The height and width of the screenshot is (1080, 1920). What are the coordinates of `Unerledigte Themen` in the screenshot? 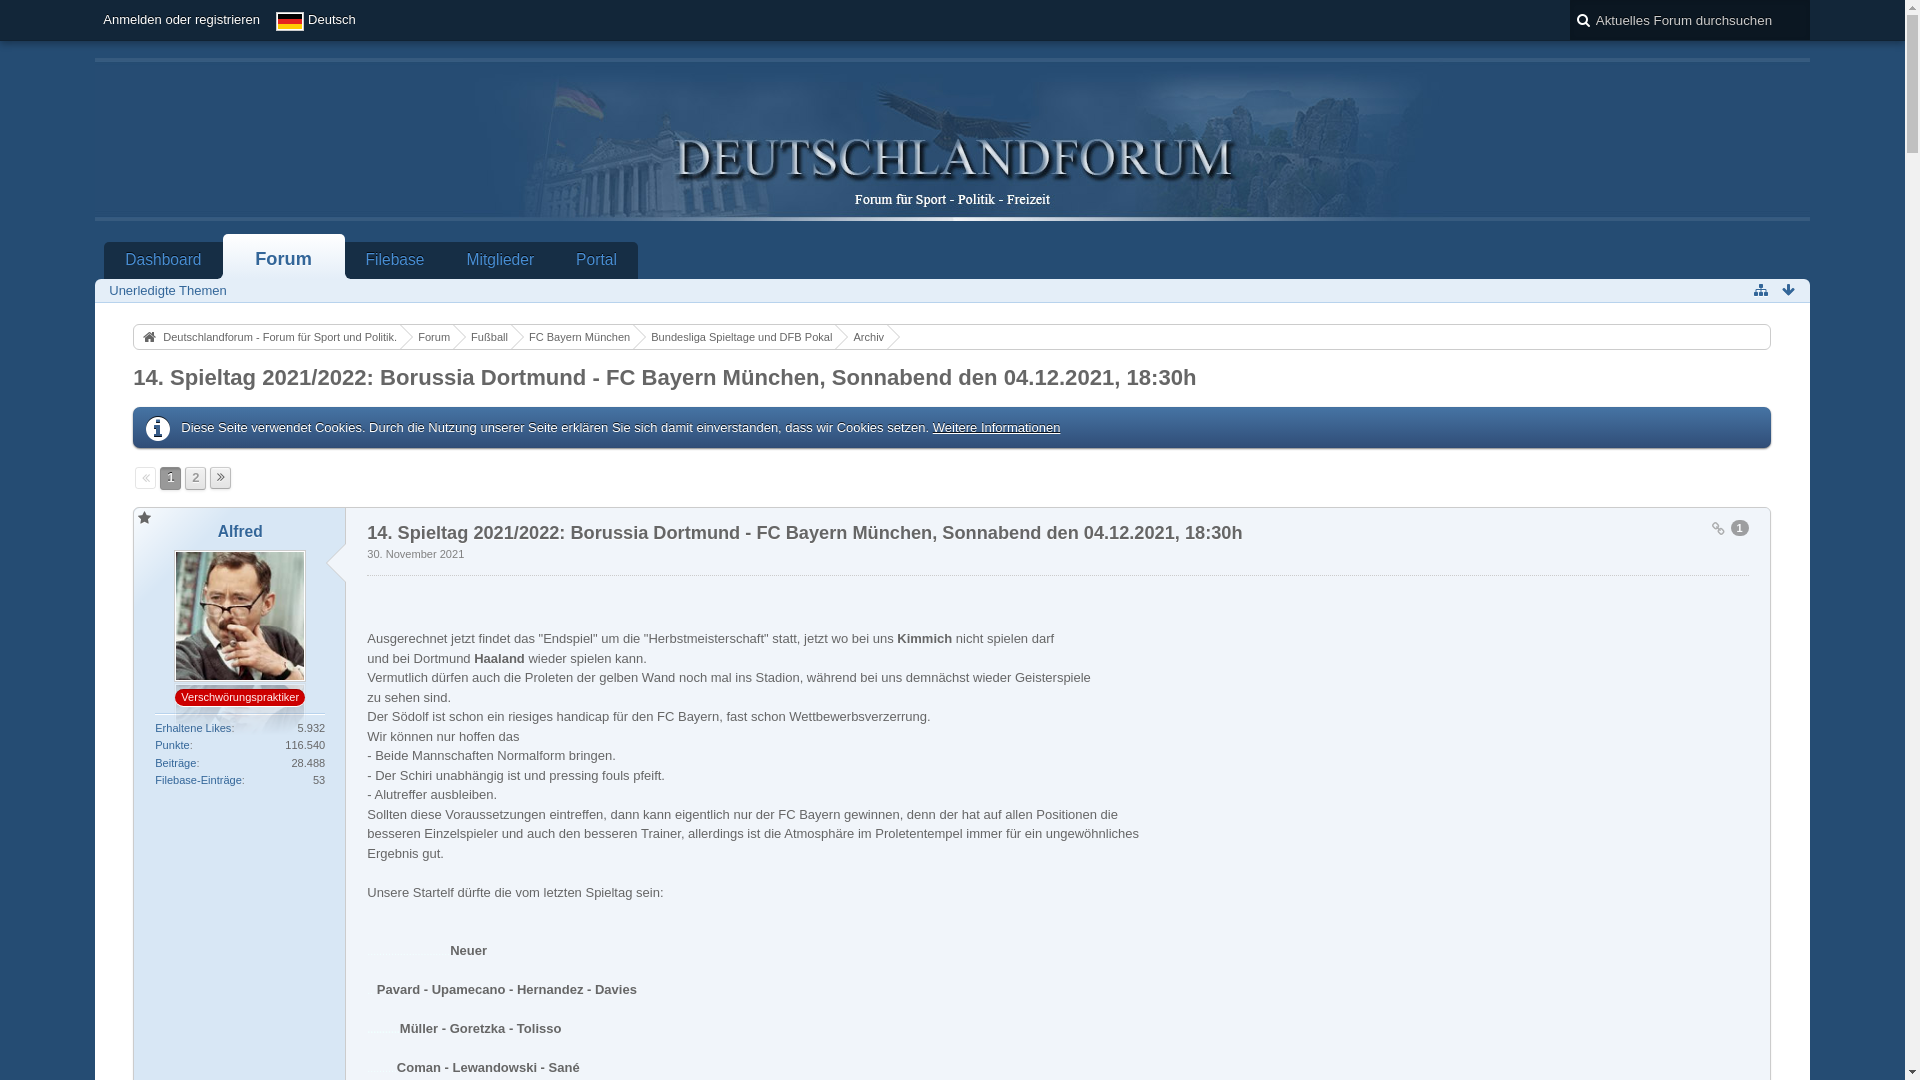 It's located at (168, 290).